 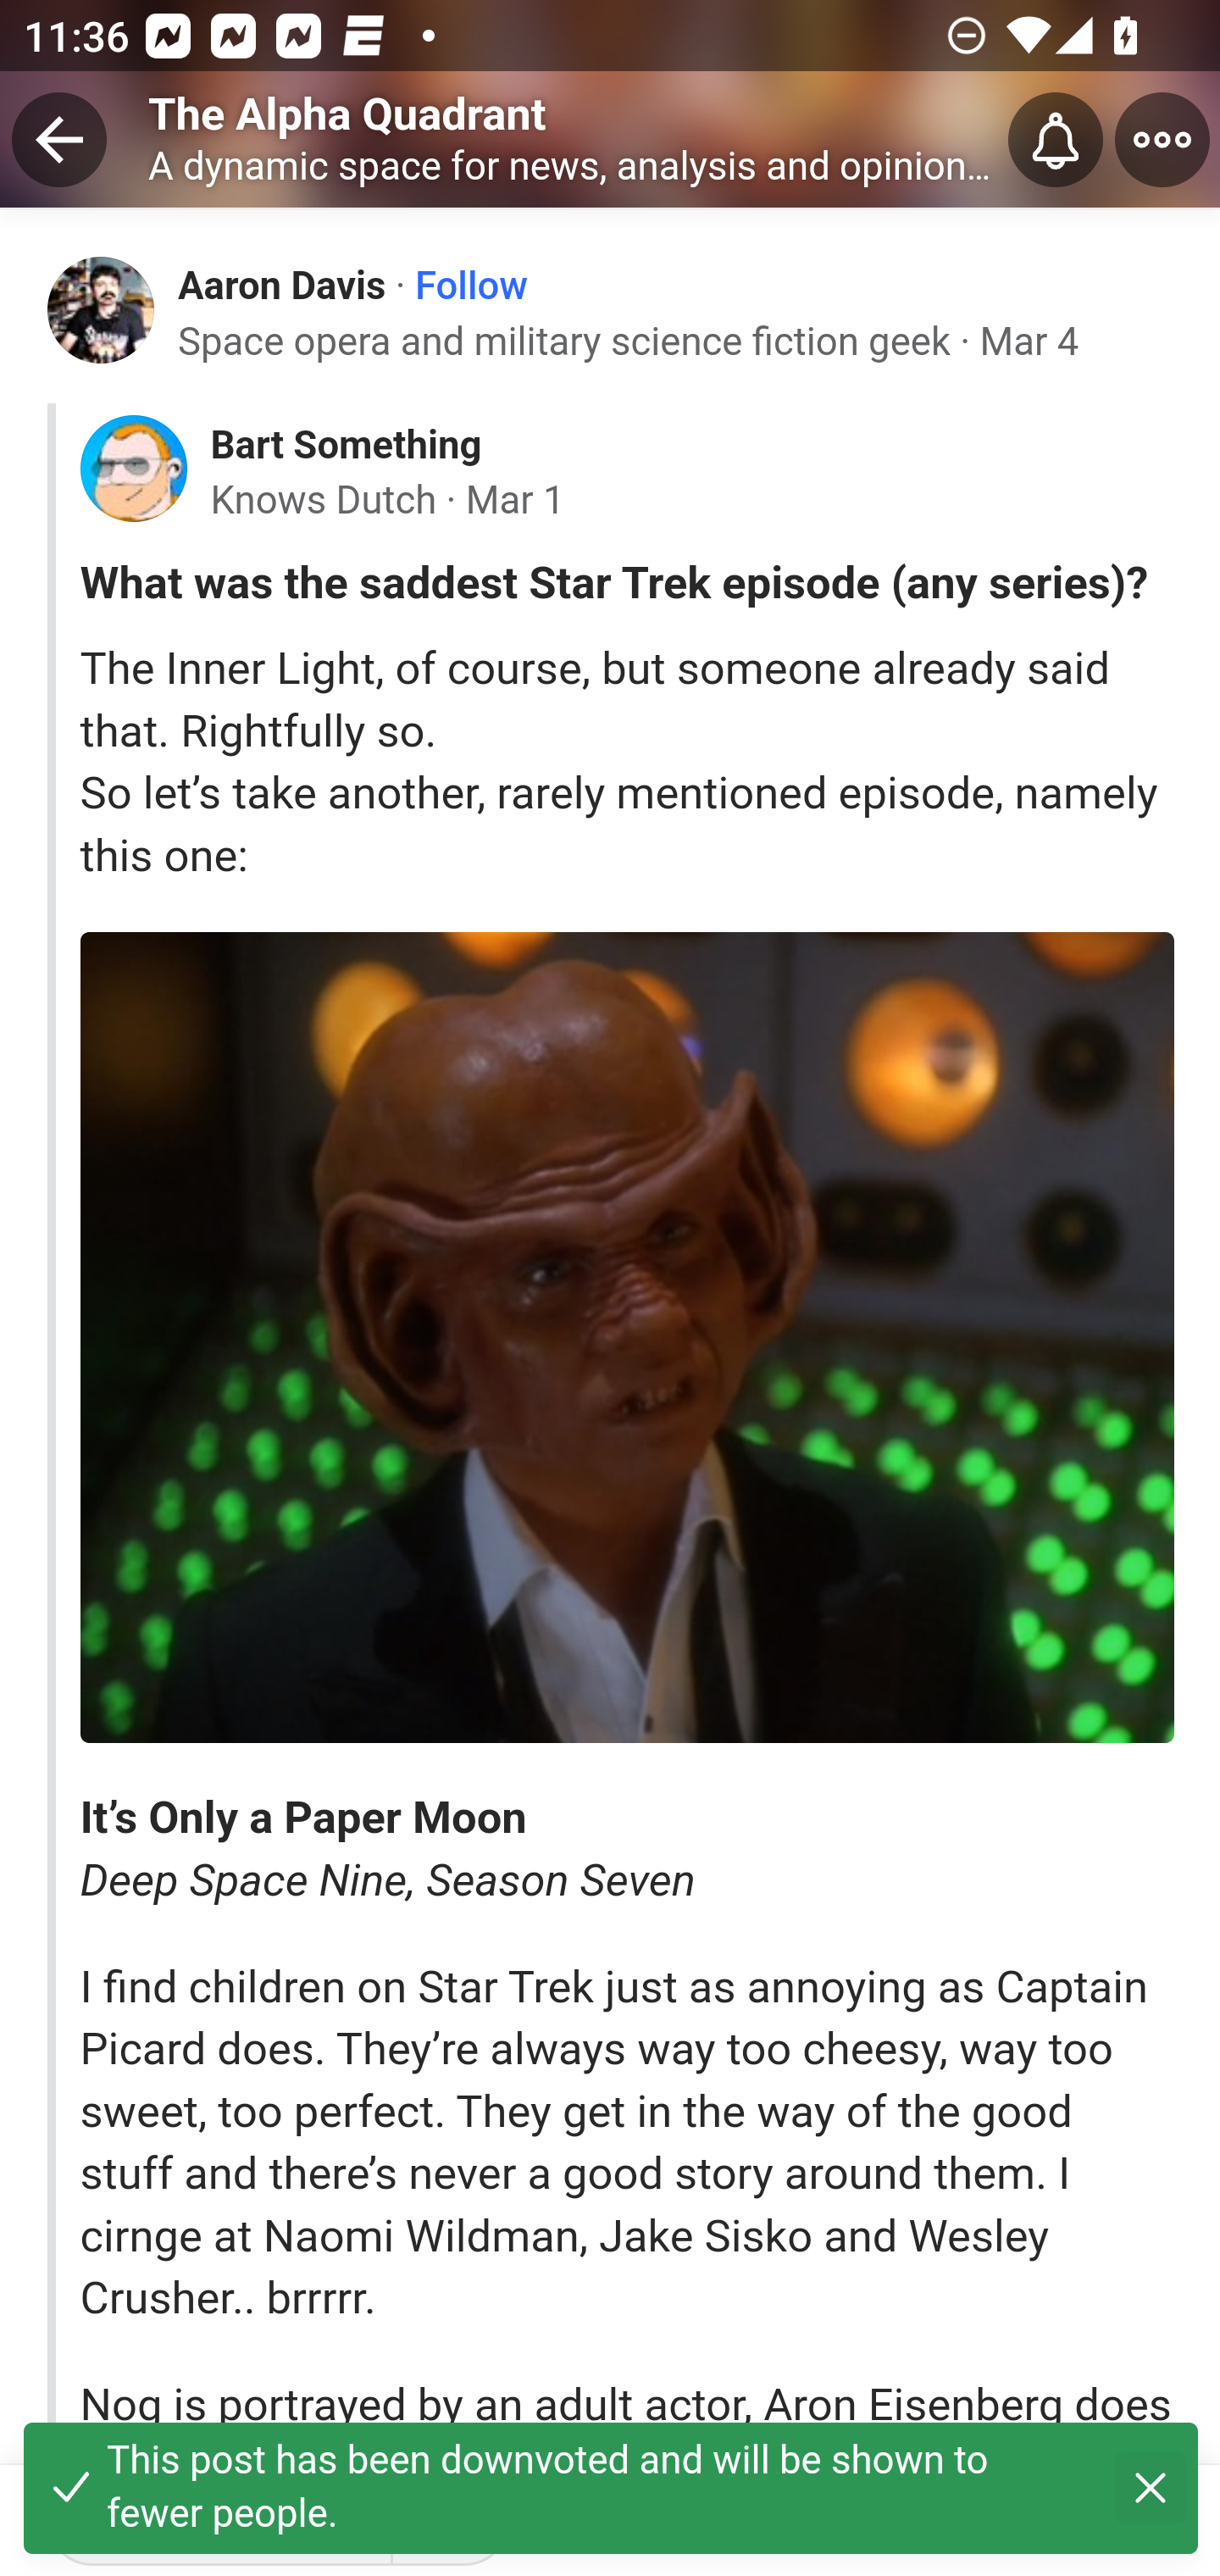 I want to click on Bart Something, so click(x=345, y=446).